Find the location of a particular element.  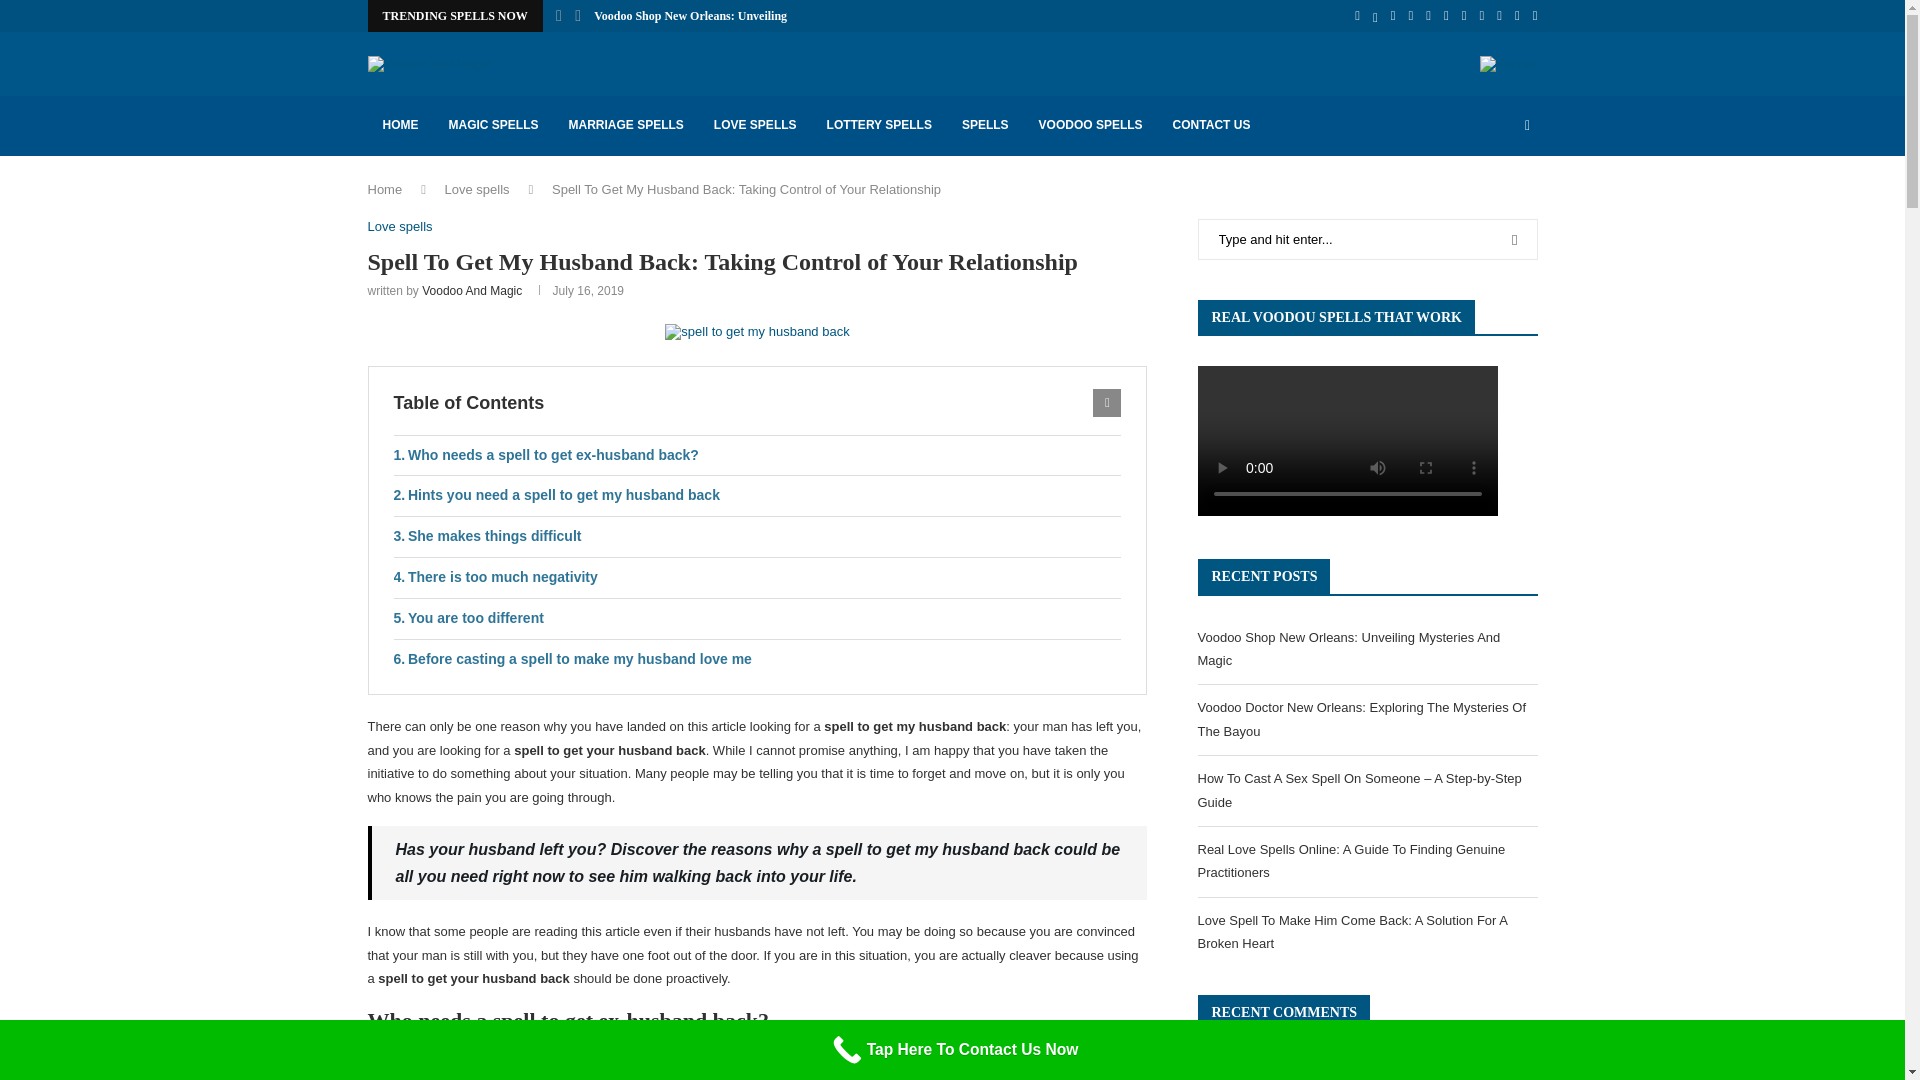

Who needs a spell to get ex-husband back?  is located at coordinates (757, 456).